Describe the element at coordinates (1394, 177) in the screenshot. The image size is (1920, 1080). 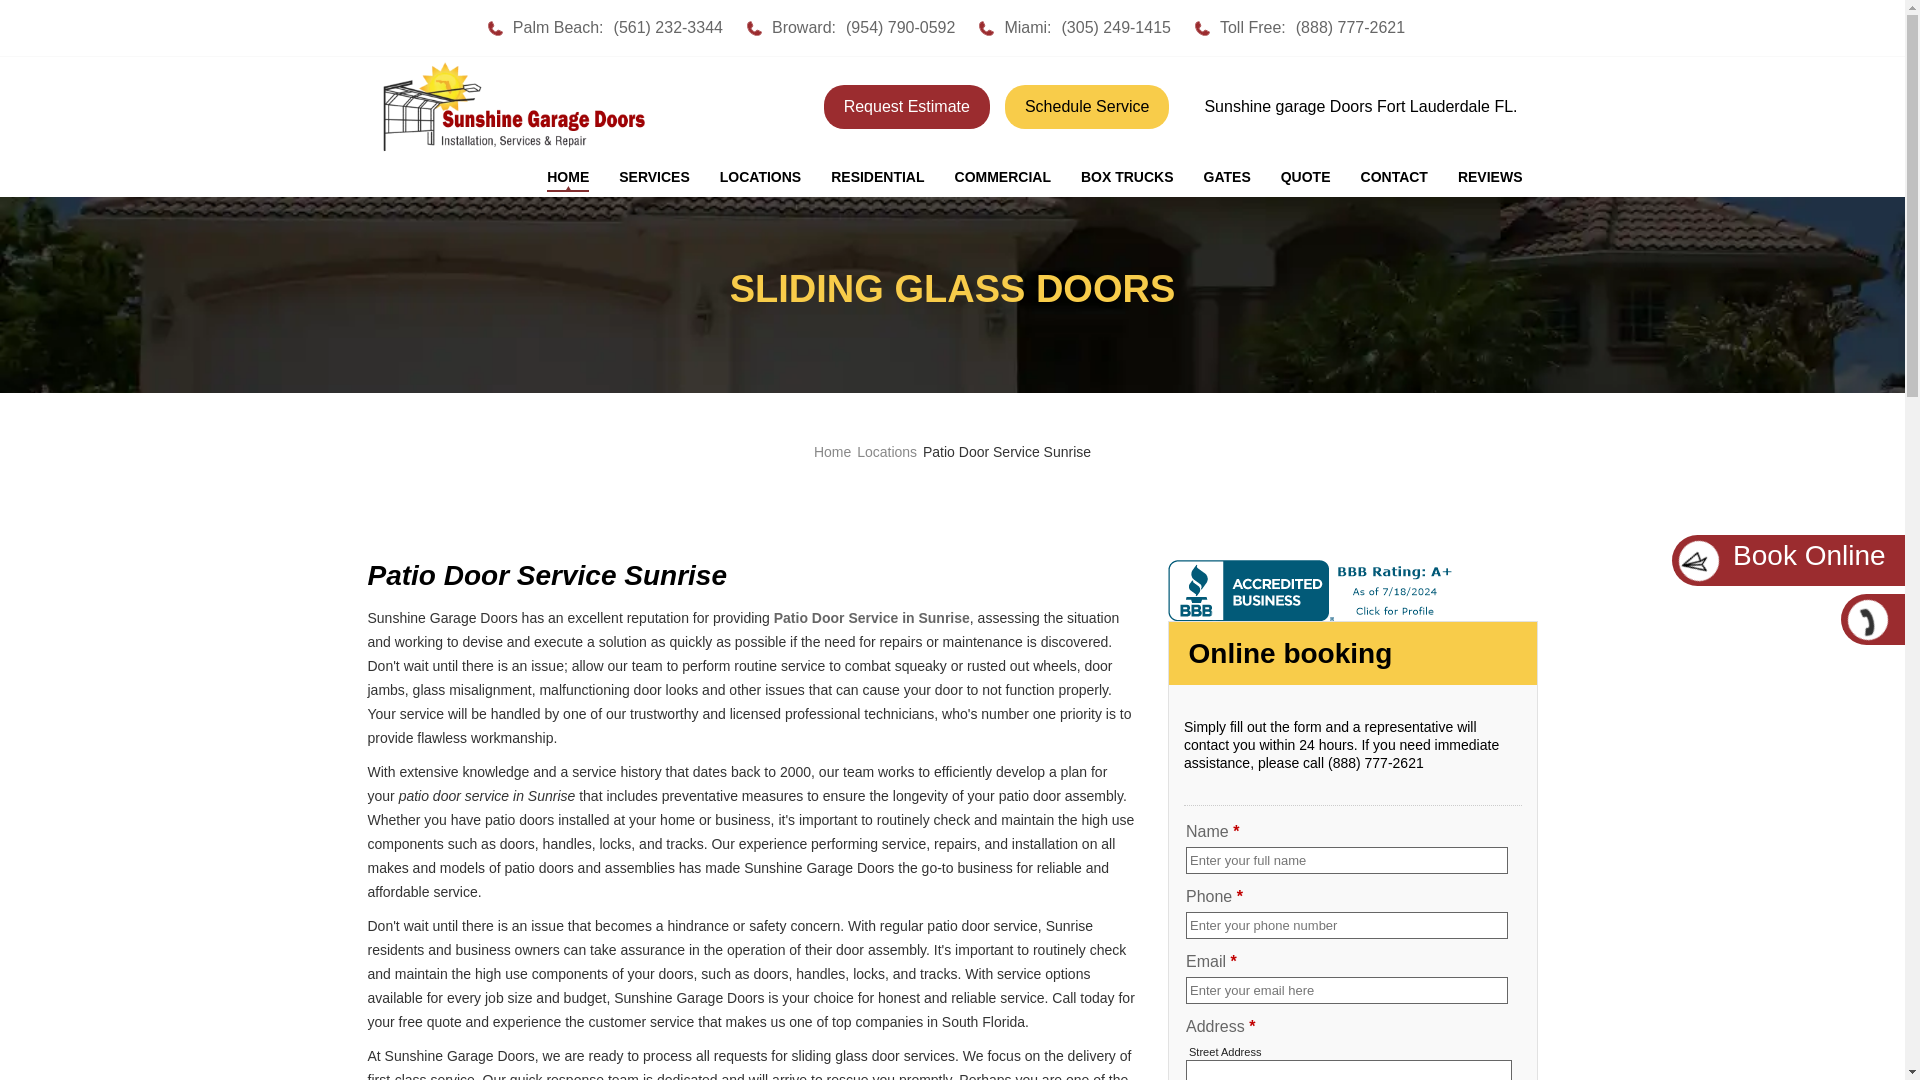
I see `CONTACT` at that location.